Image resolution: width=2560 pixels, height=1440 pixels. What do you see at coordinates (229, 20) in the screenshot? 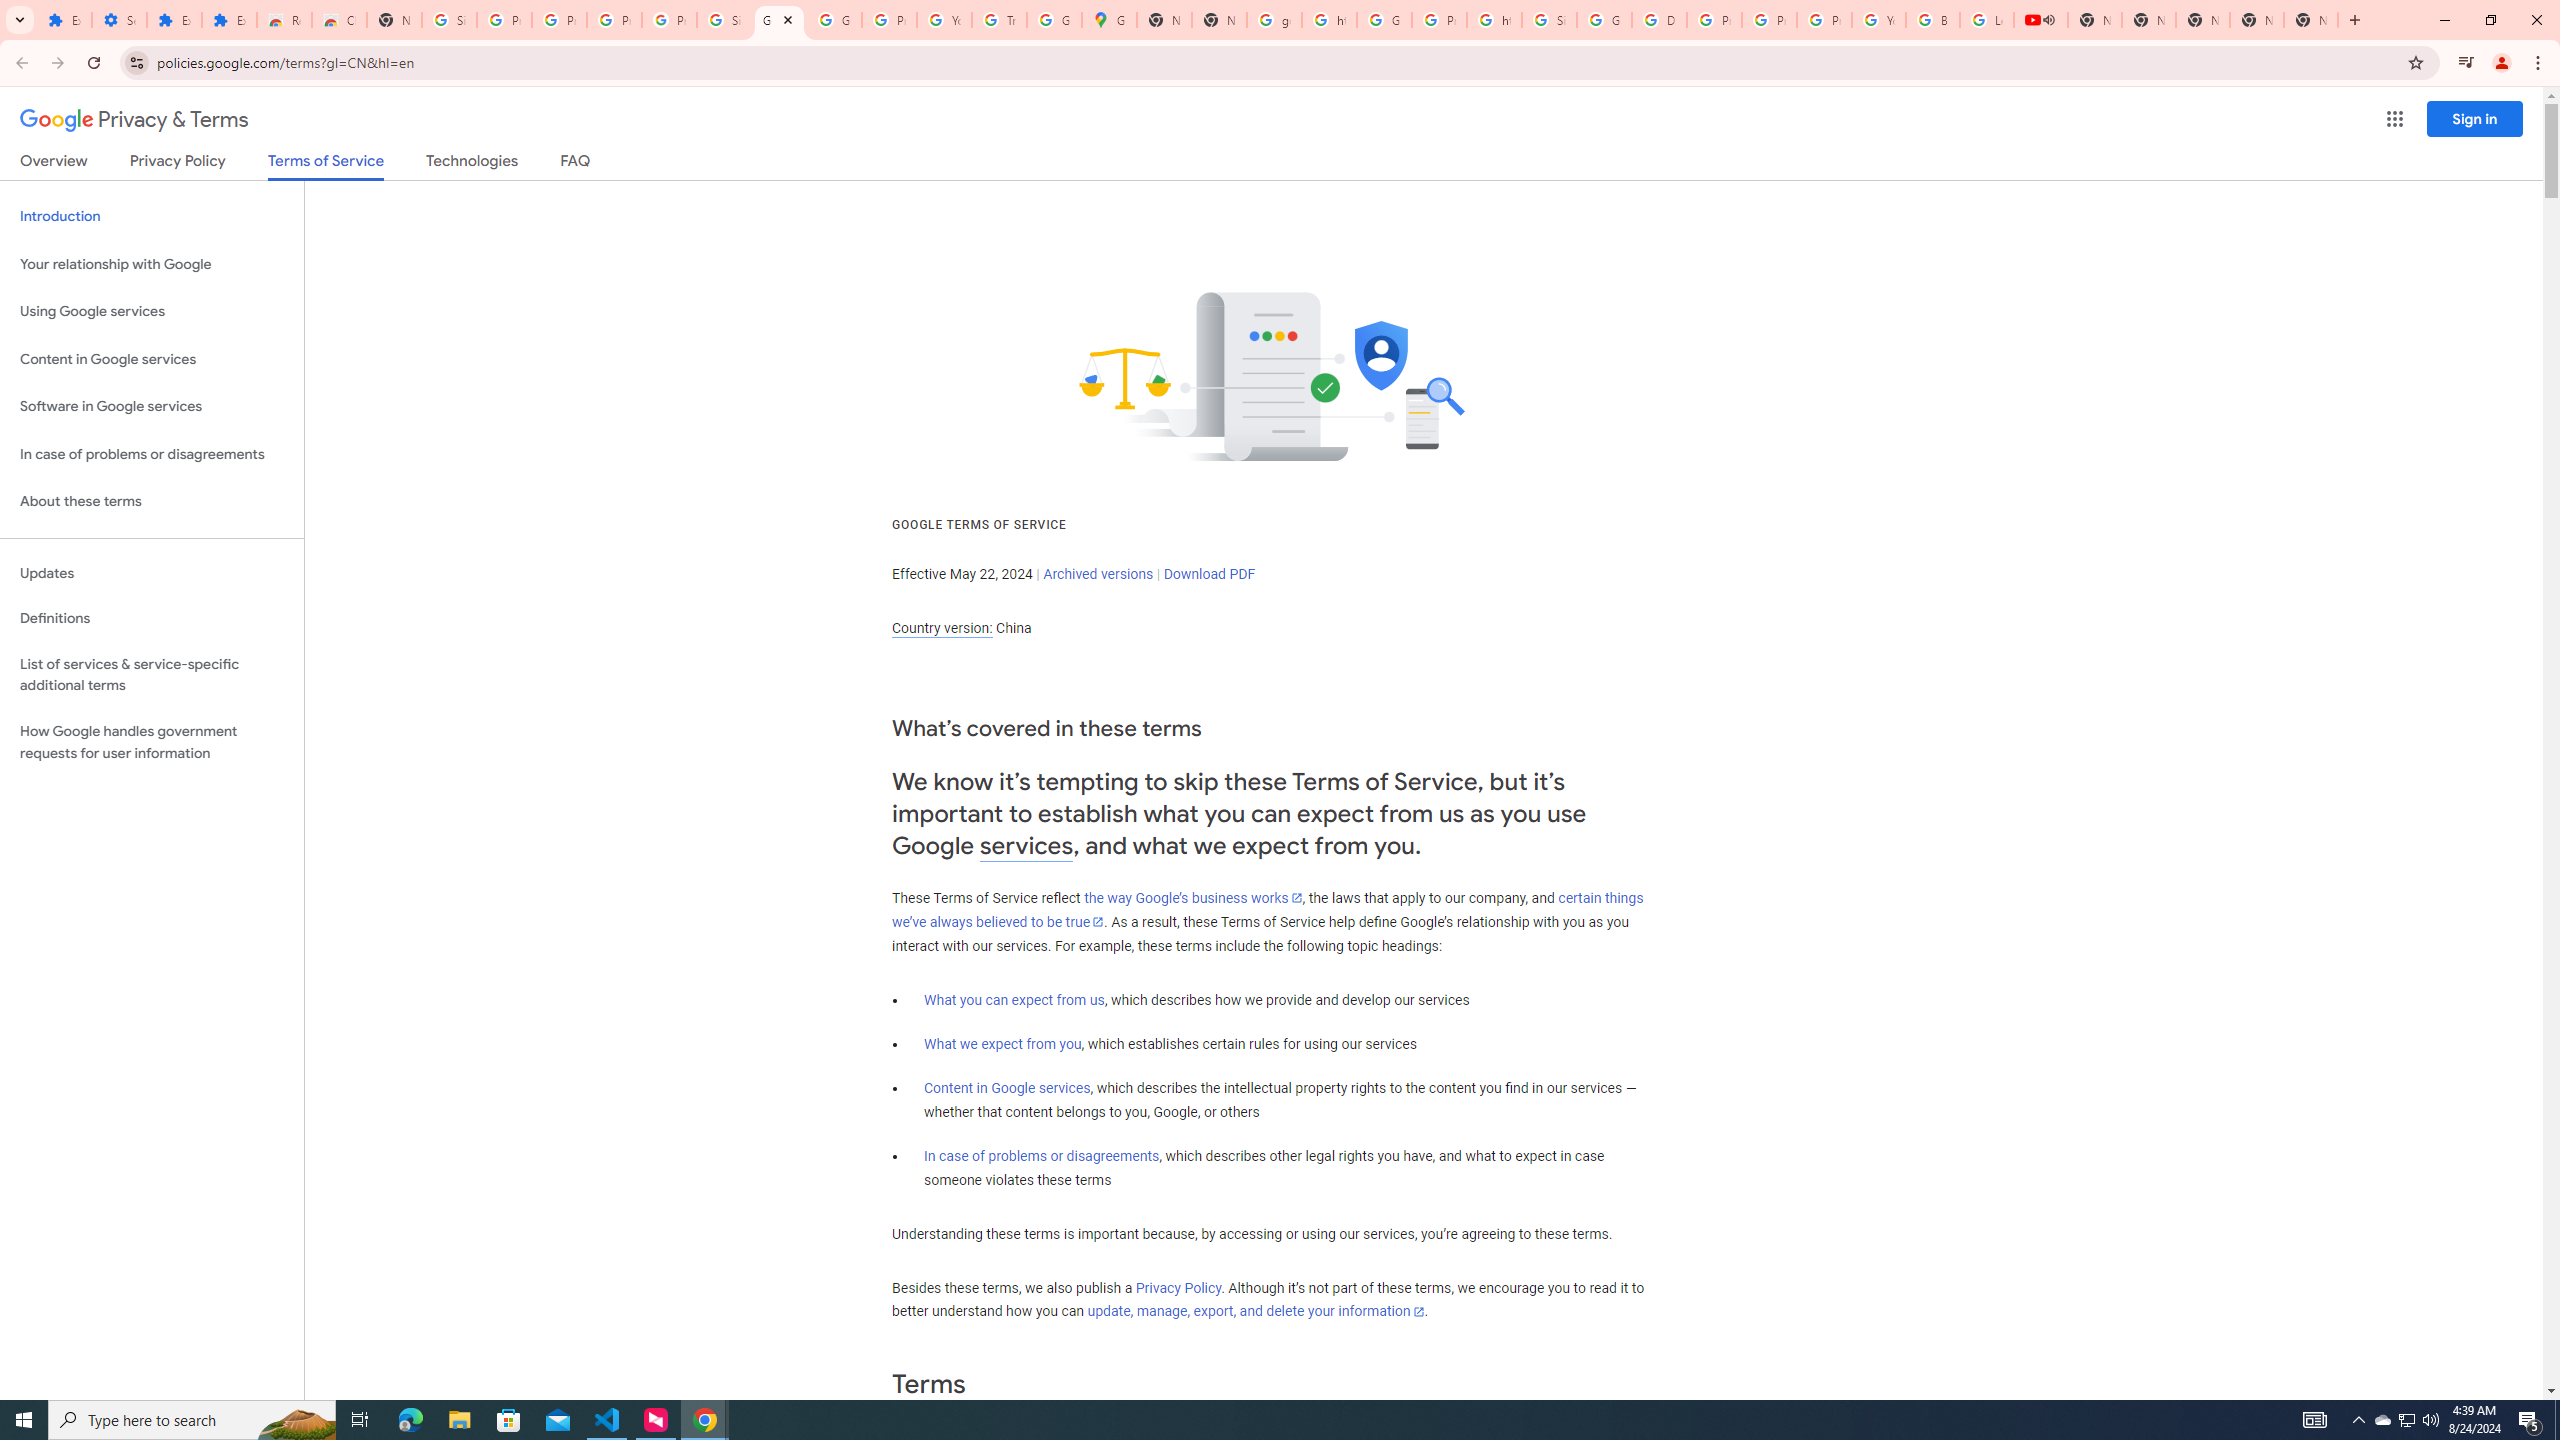
I see `Extensions` at bounding box center [229, 20].